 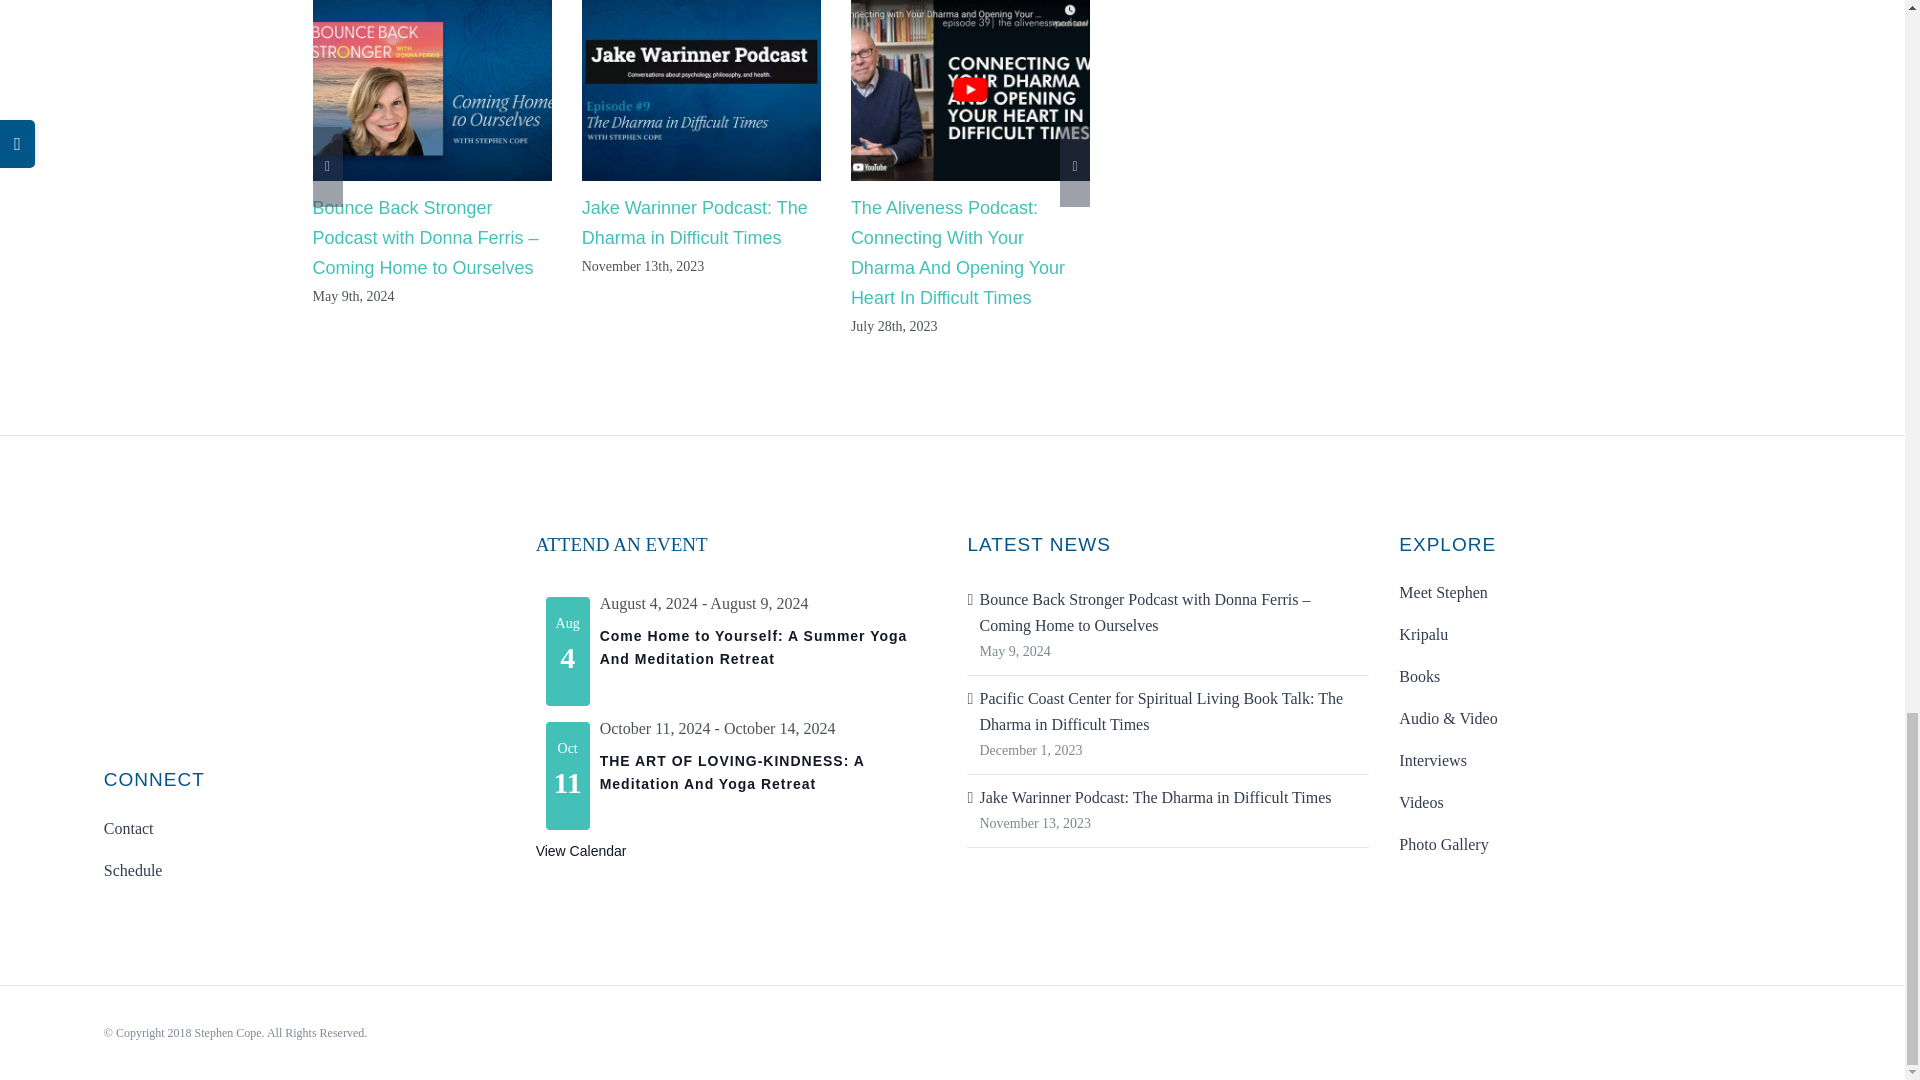 What do you see at coordinates (694, 222) in the screenshot?
I see `Jake Warinner Podcast: The Dharma in Difficult Times` at bounding box center [694, 222].